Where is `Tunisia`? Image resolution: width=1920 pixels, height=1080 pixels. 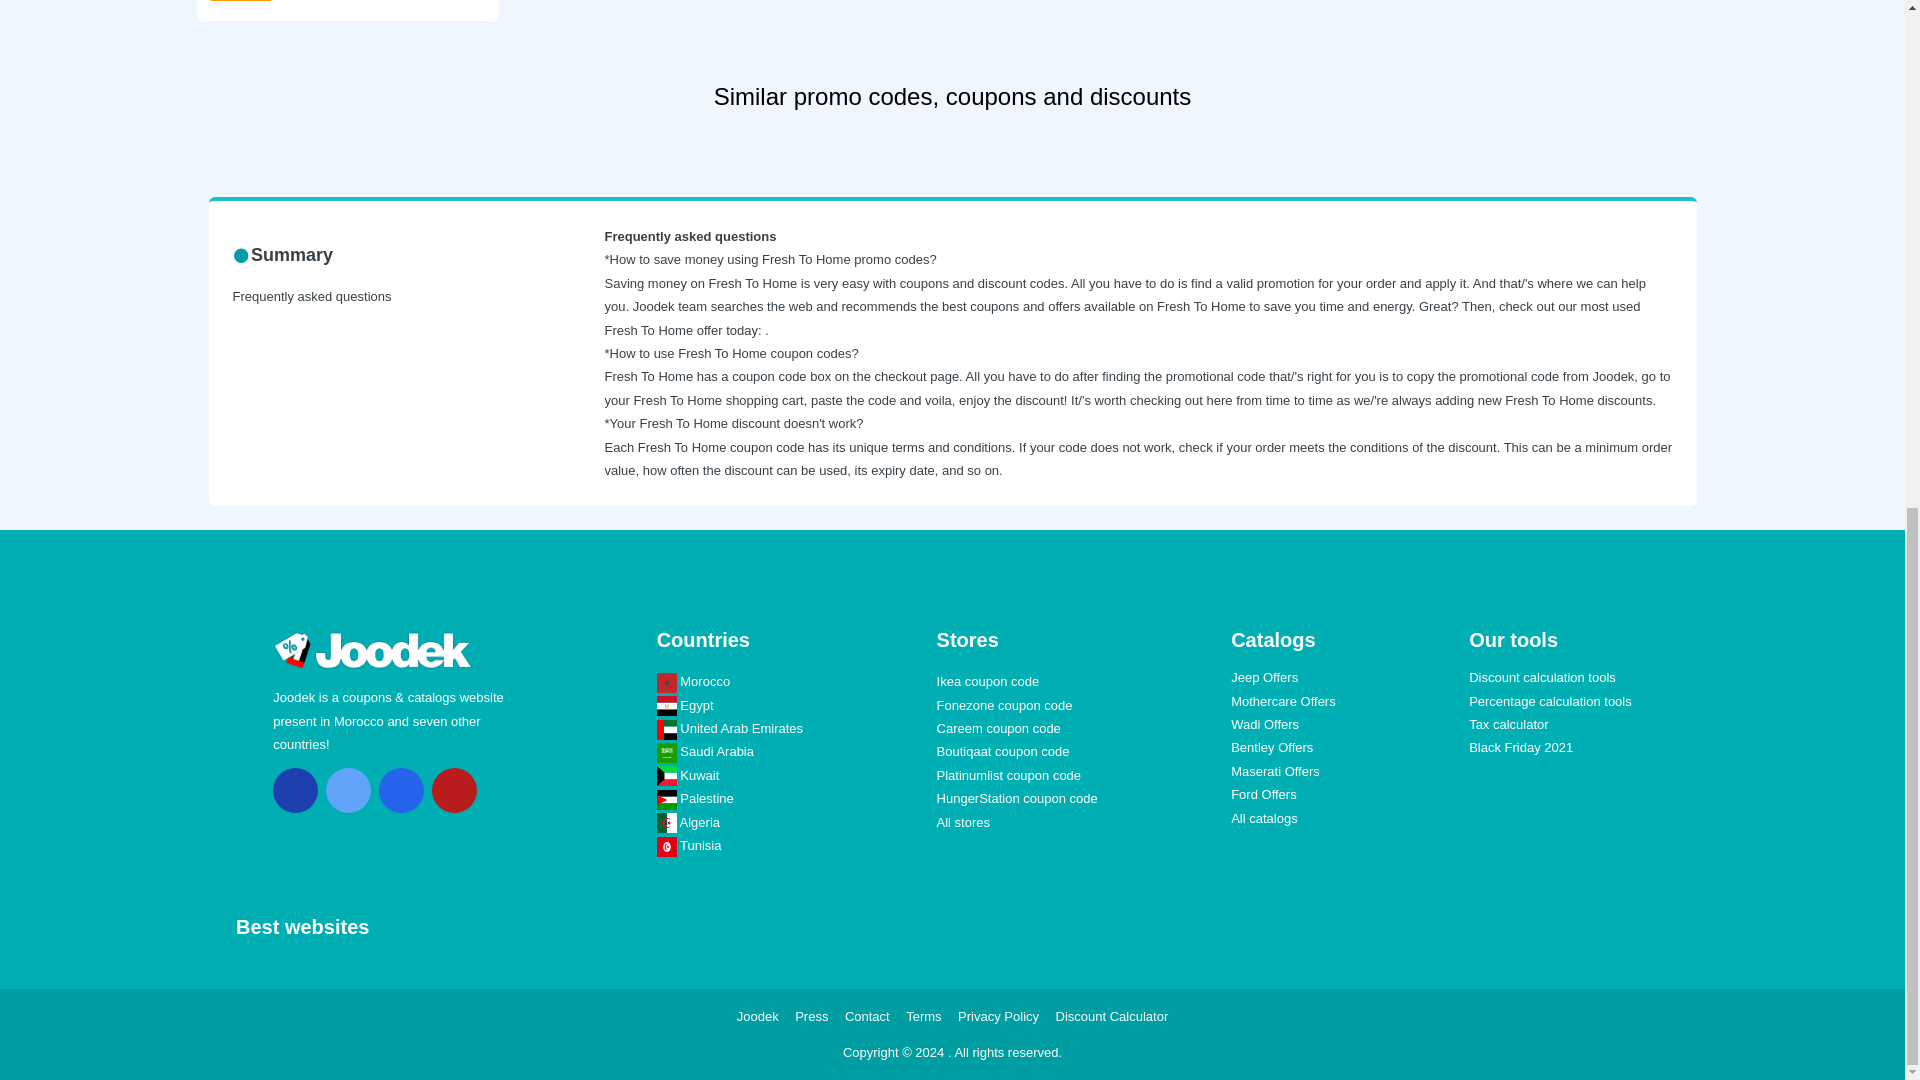
Tunisia is located at coordinates (688, 846).